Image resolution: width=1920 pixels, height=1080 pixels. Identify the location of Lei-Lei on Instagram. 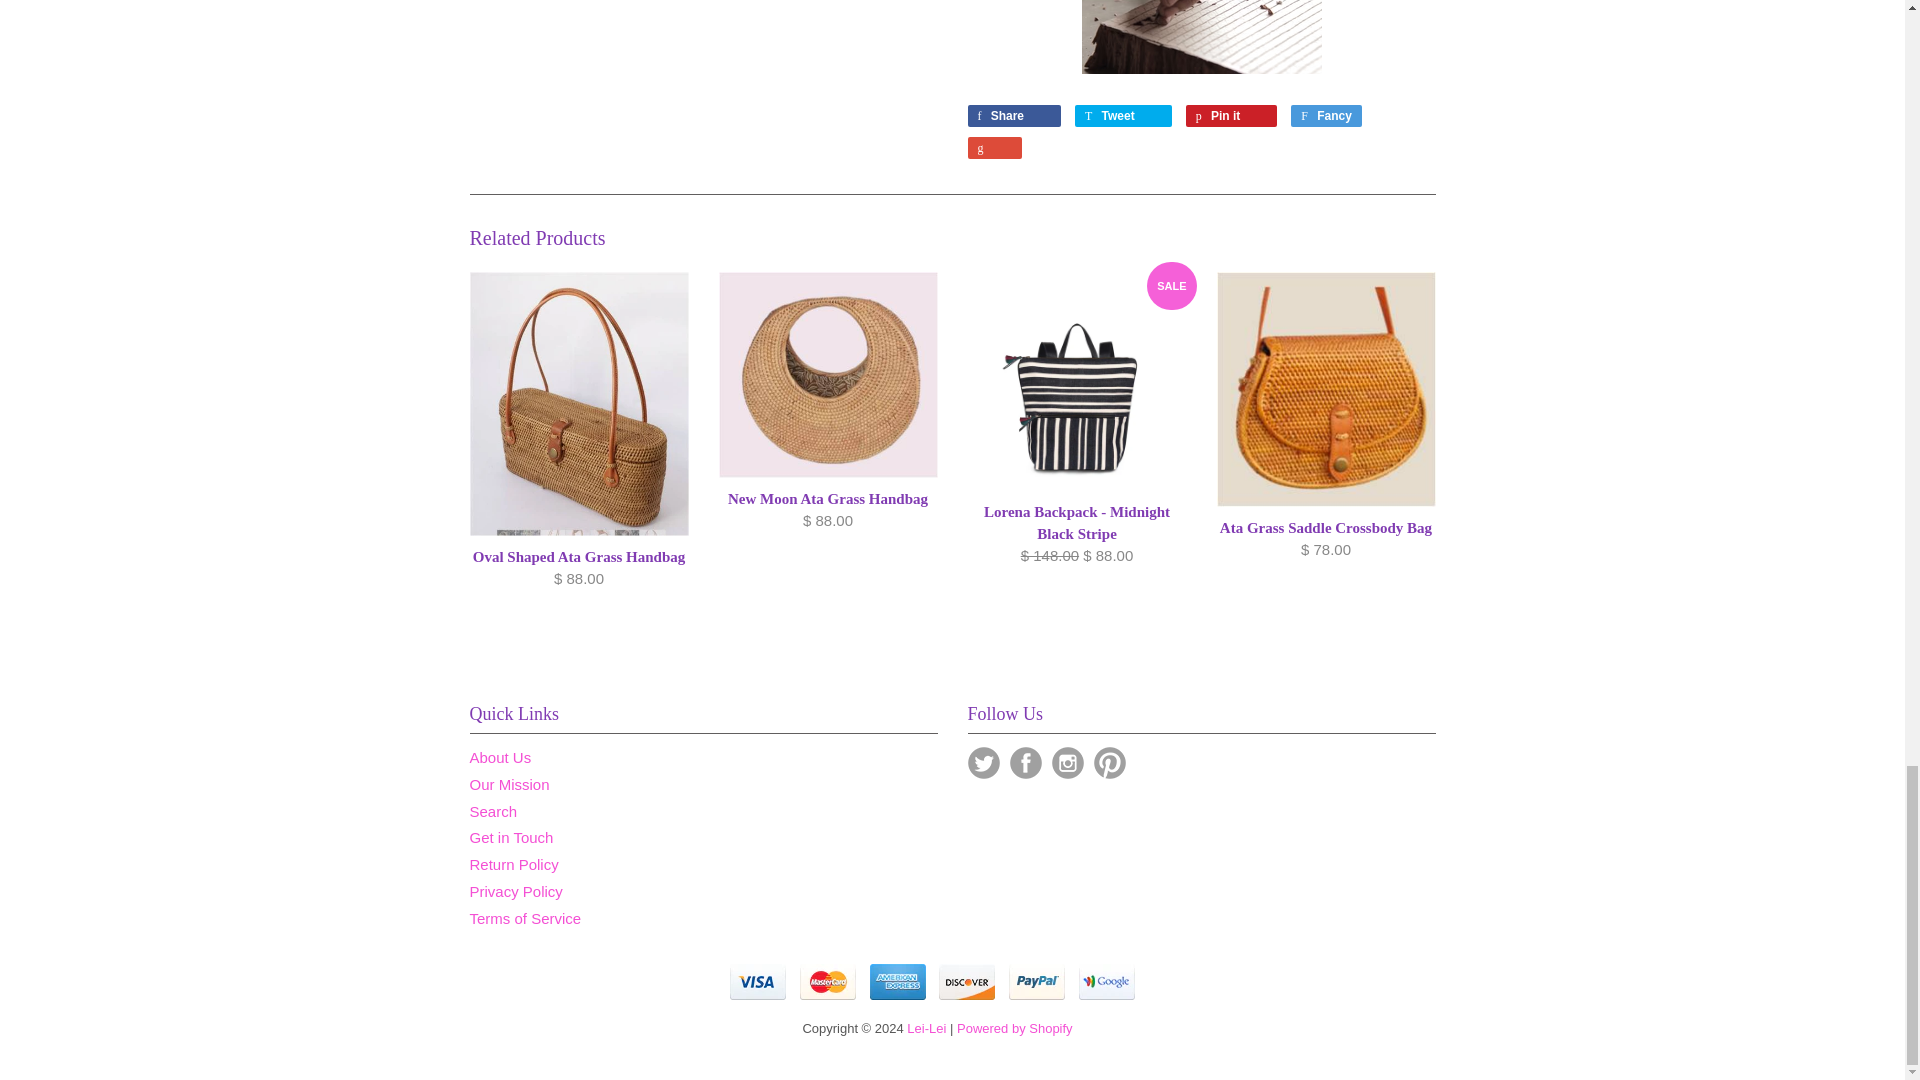
(1068, 762).